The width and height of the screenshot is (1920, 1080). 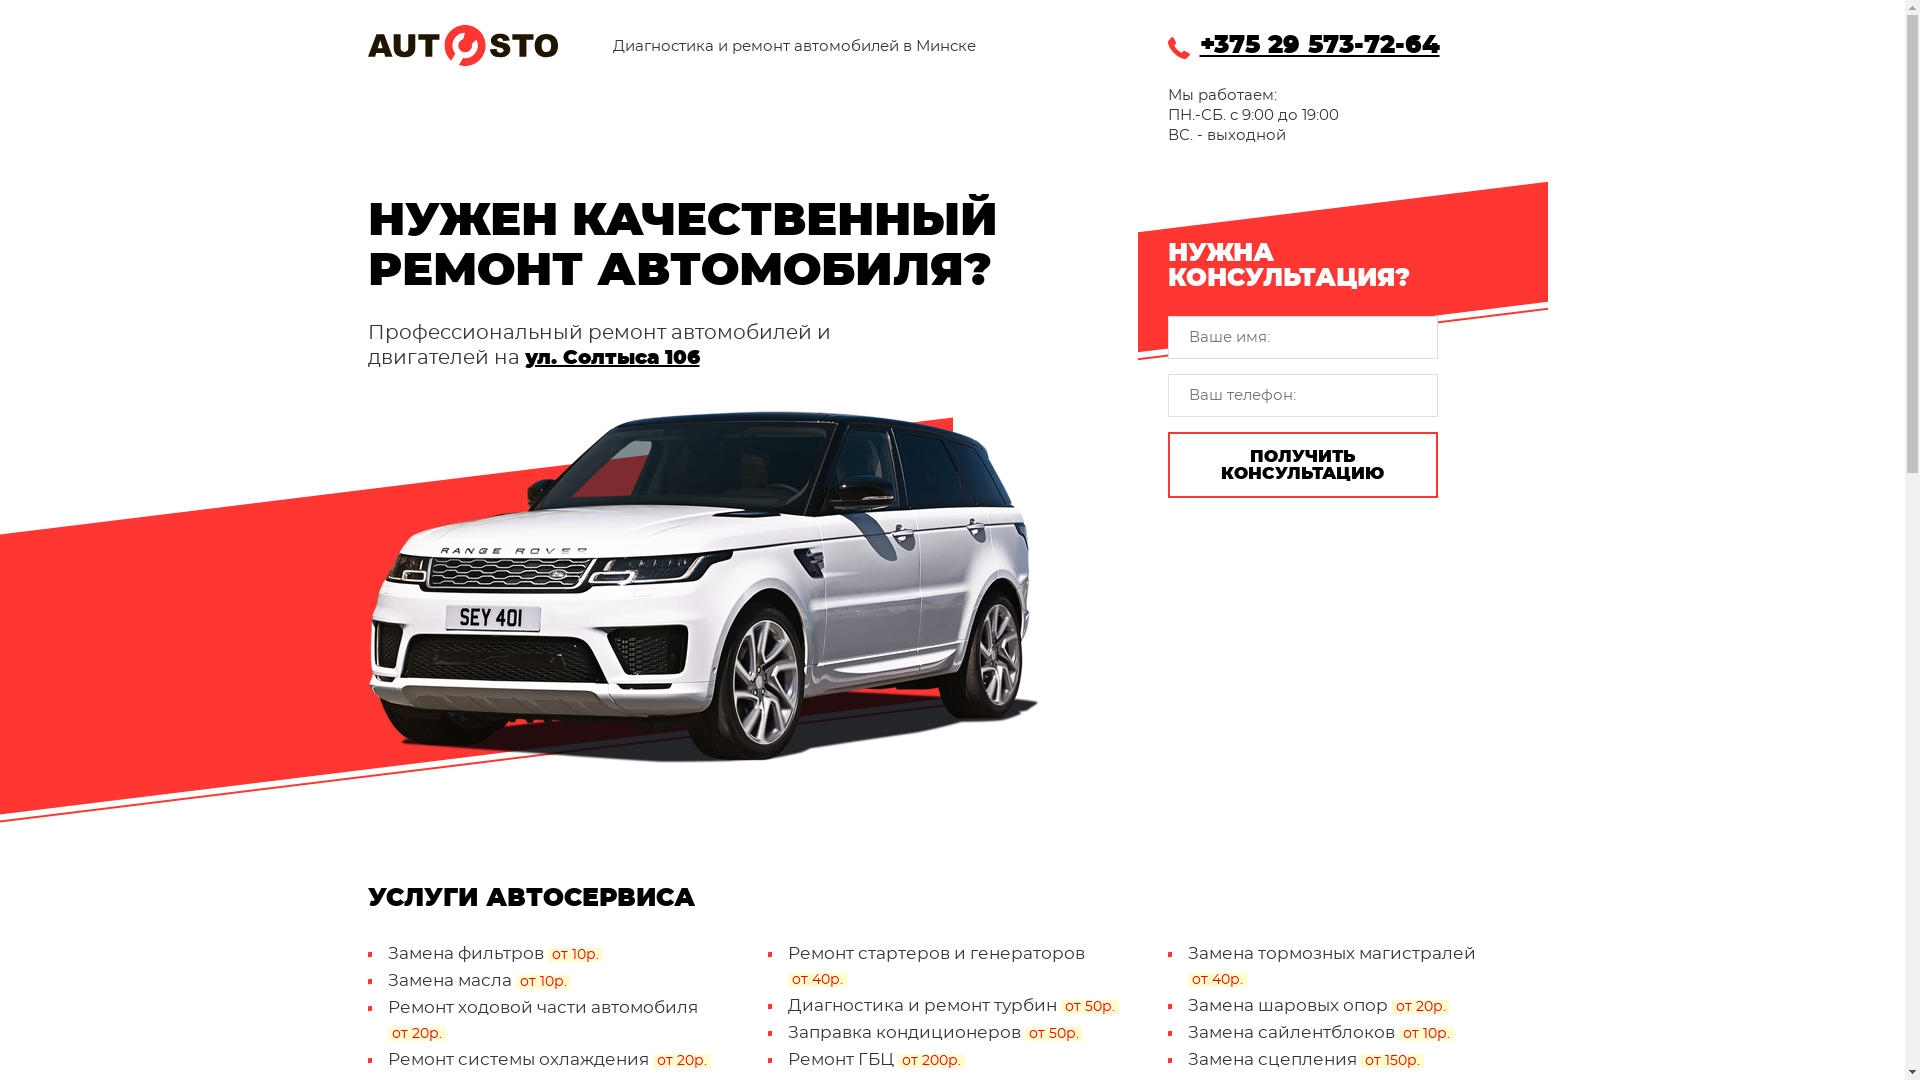 I want to click on +375 29 573-72-64, so click(x=1353, y=47).